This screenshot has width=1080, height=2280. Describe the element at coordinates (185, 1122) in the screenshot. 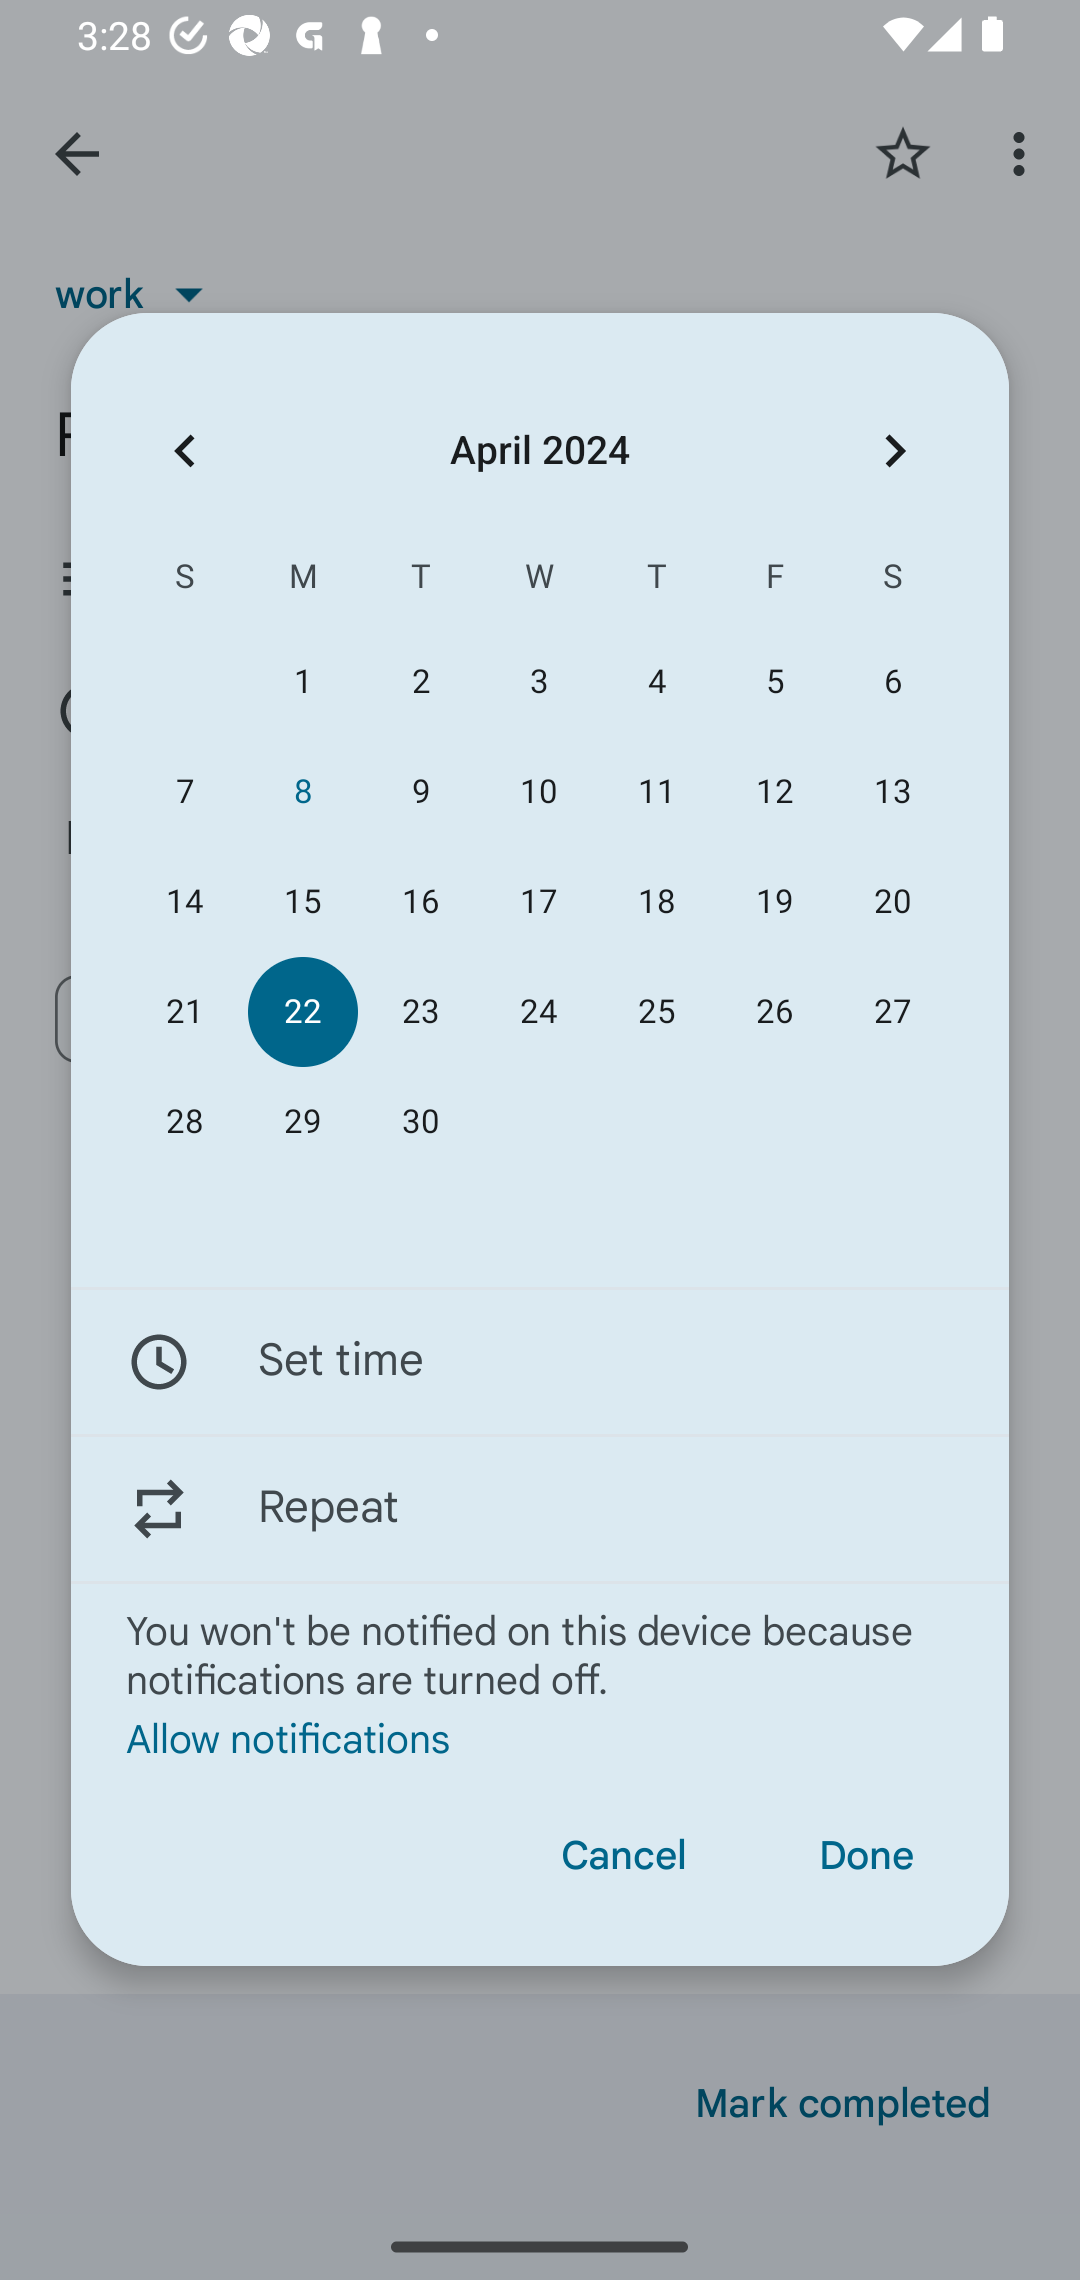

I see `28 28 April 2024` at that location.